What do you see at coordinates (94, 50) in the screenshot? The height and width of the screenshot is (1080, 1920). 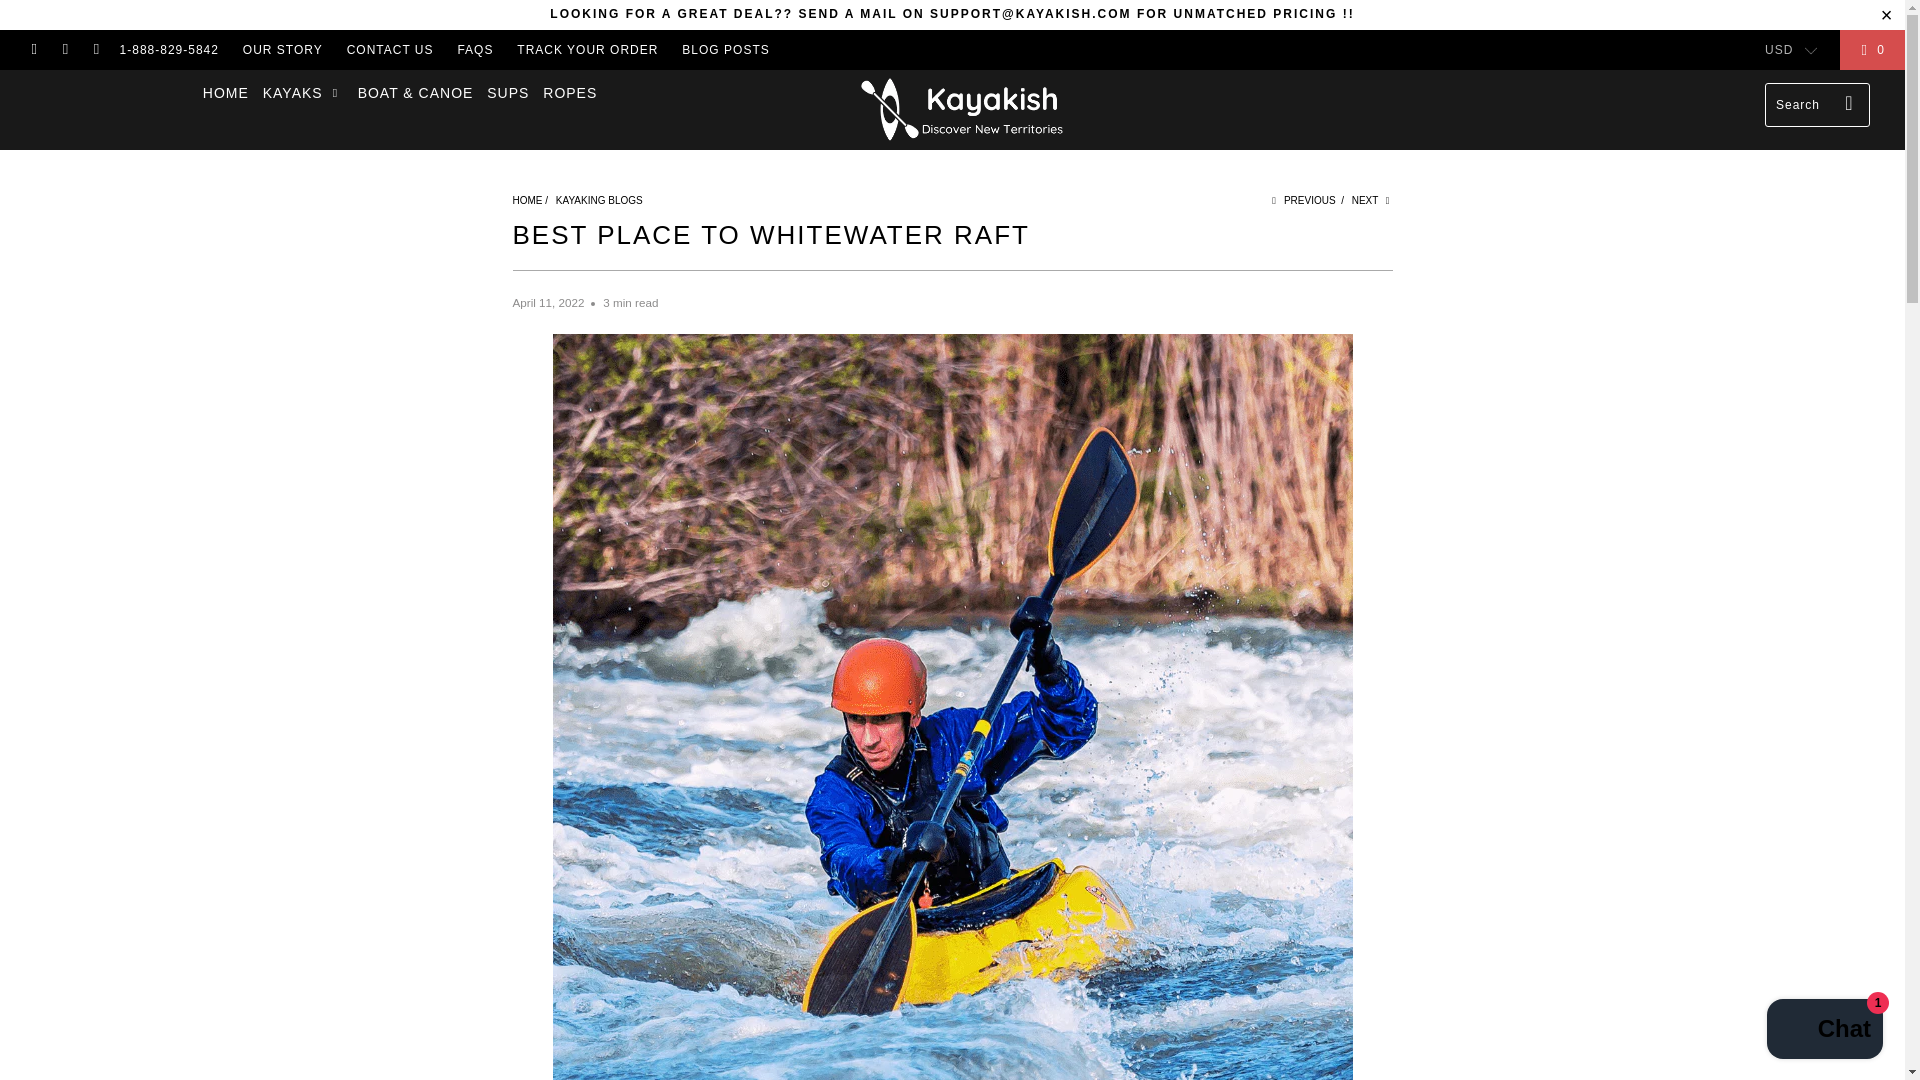 I see `Email Kayakish` at bounding box center [94, 50].